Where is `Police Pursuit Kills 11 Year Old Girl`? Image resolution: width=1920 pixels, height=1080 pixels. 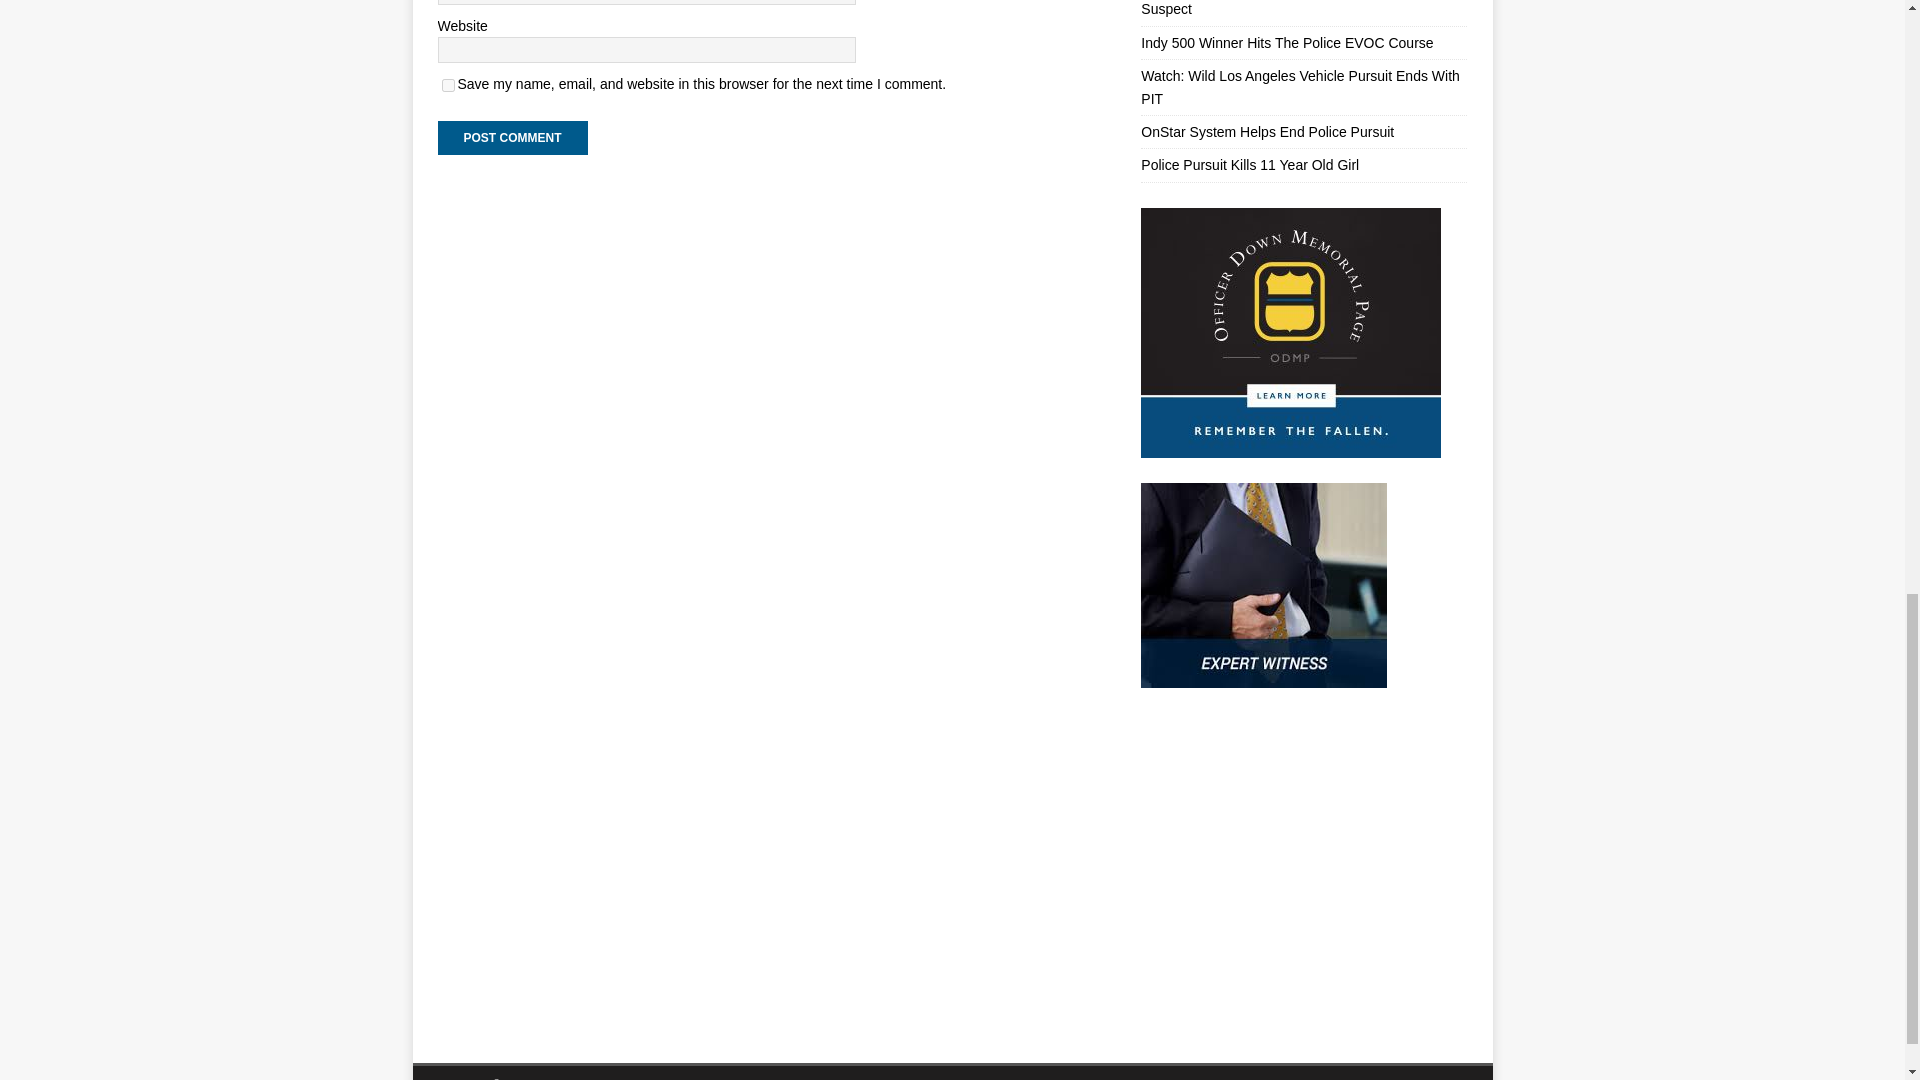
Police Pursuit Kills 11 Year Old Girl is located at coordinates (1250, 164).